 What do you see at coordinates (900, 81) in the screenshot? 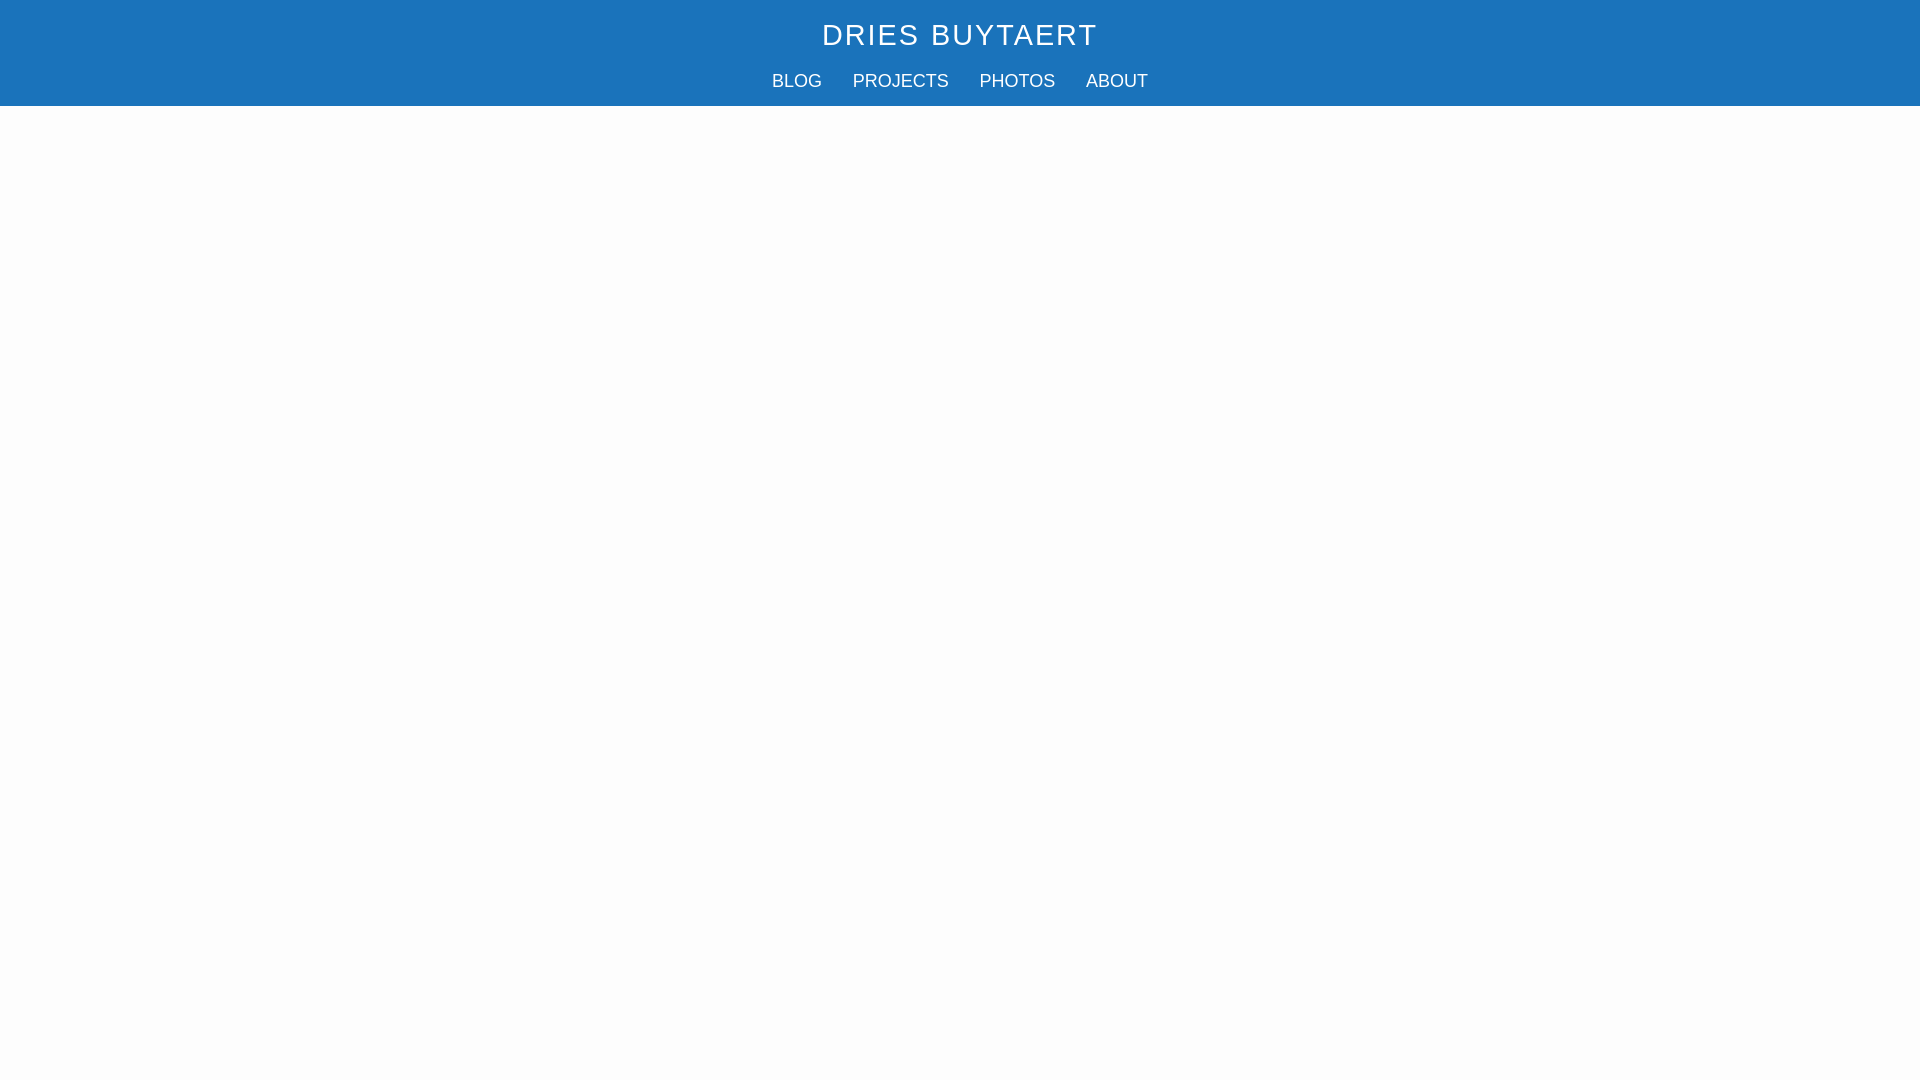
I see `PROJECTS` at bounding box center [900, 81].